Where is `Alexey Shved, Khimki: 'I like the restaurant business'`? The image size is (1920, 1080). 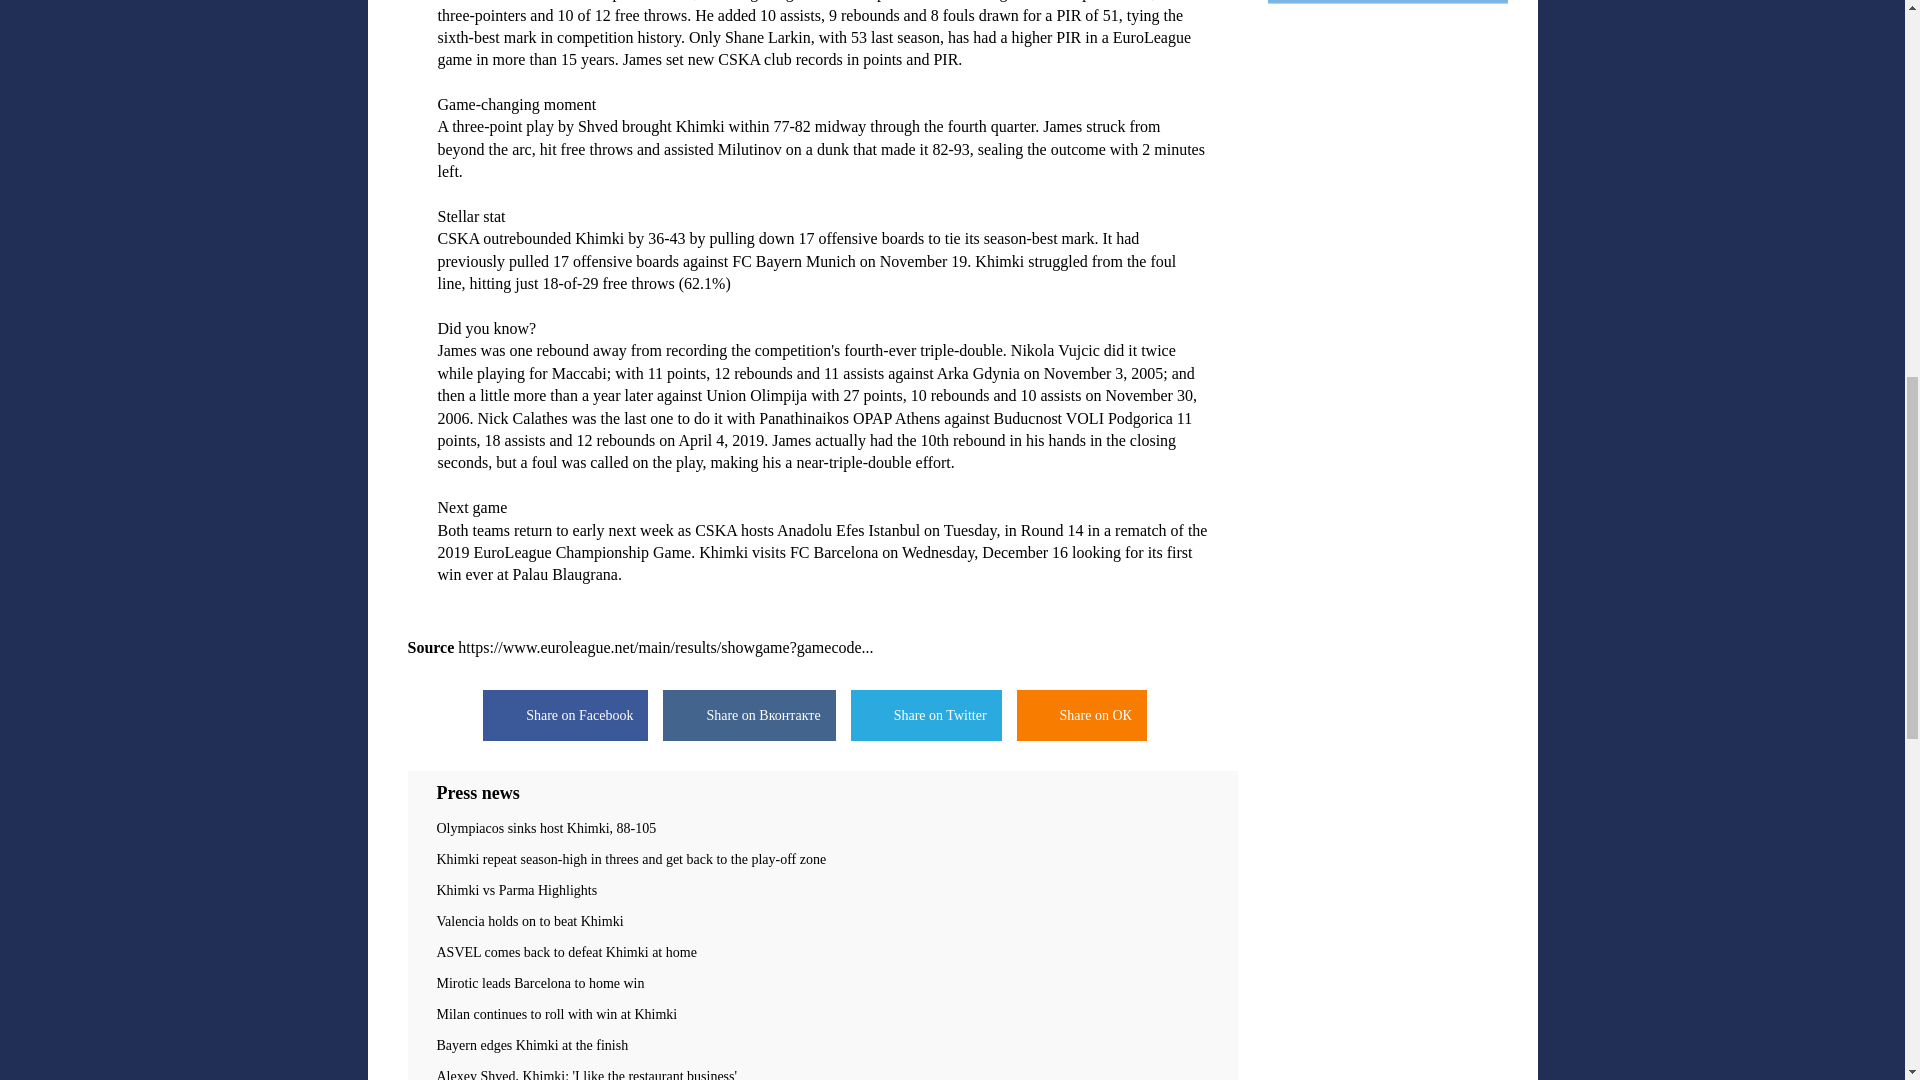
Alexey Shved, Khimki: 'I like the restaurant business' is located at coordinates (821, 1074).